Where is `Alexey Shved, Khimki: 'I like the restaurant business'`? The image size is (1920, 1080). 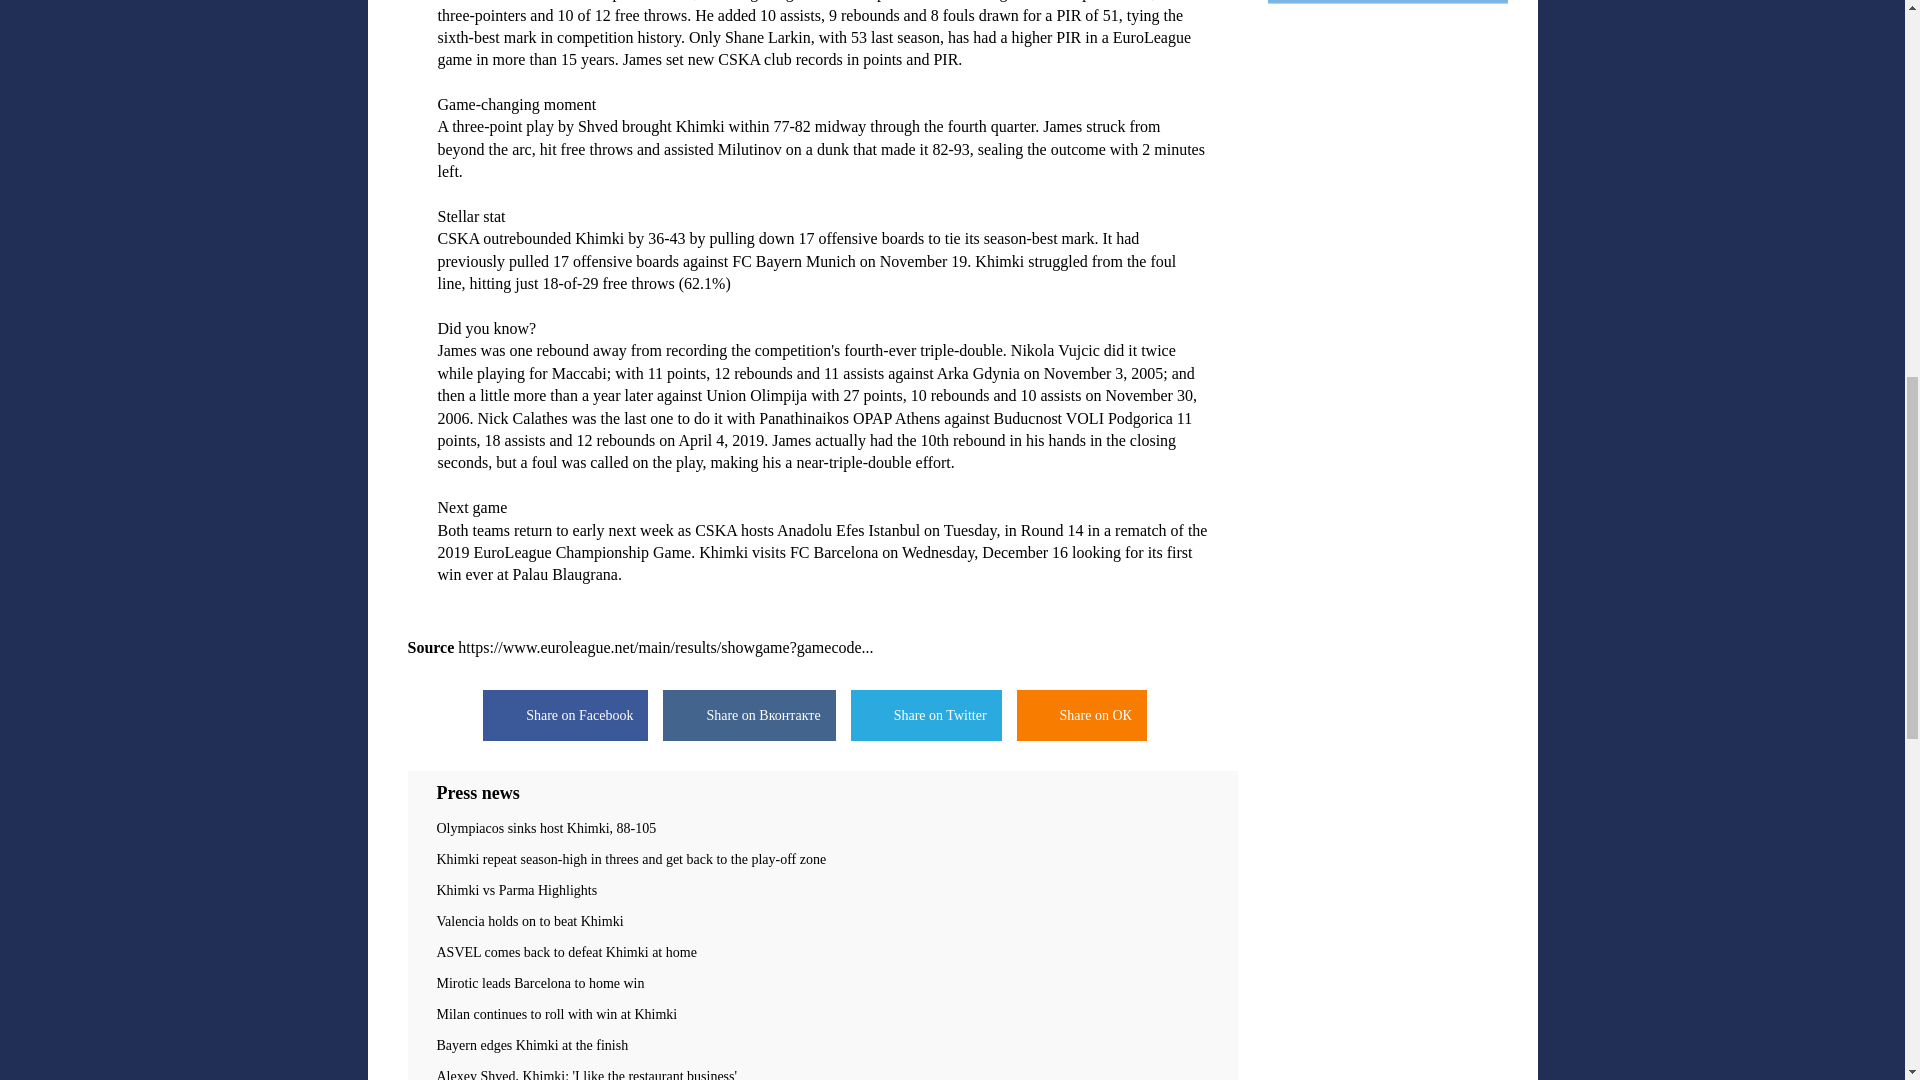
Alexey Shved, Khimki: 'I like the restaurant business' is located at coordinates (821, 1074).